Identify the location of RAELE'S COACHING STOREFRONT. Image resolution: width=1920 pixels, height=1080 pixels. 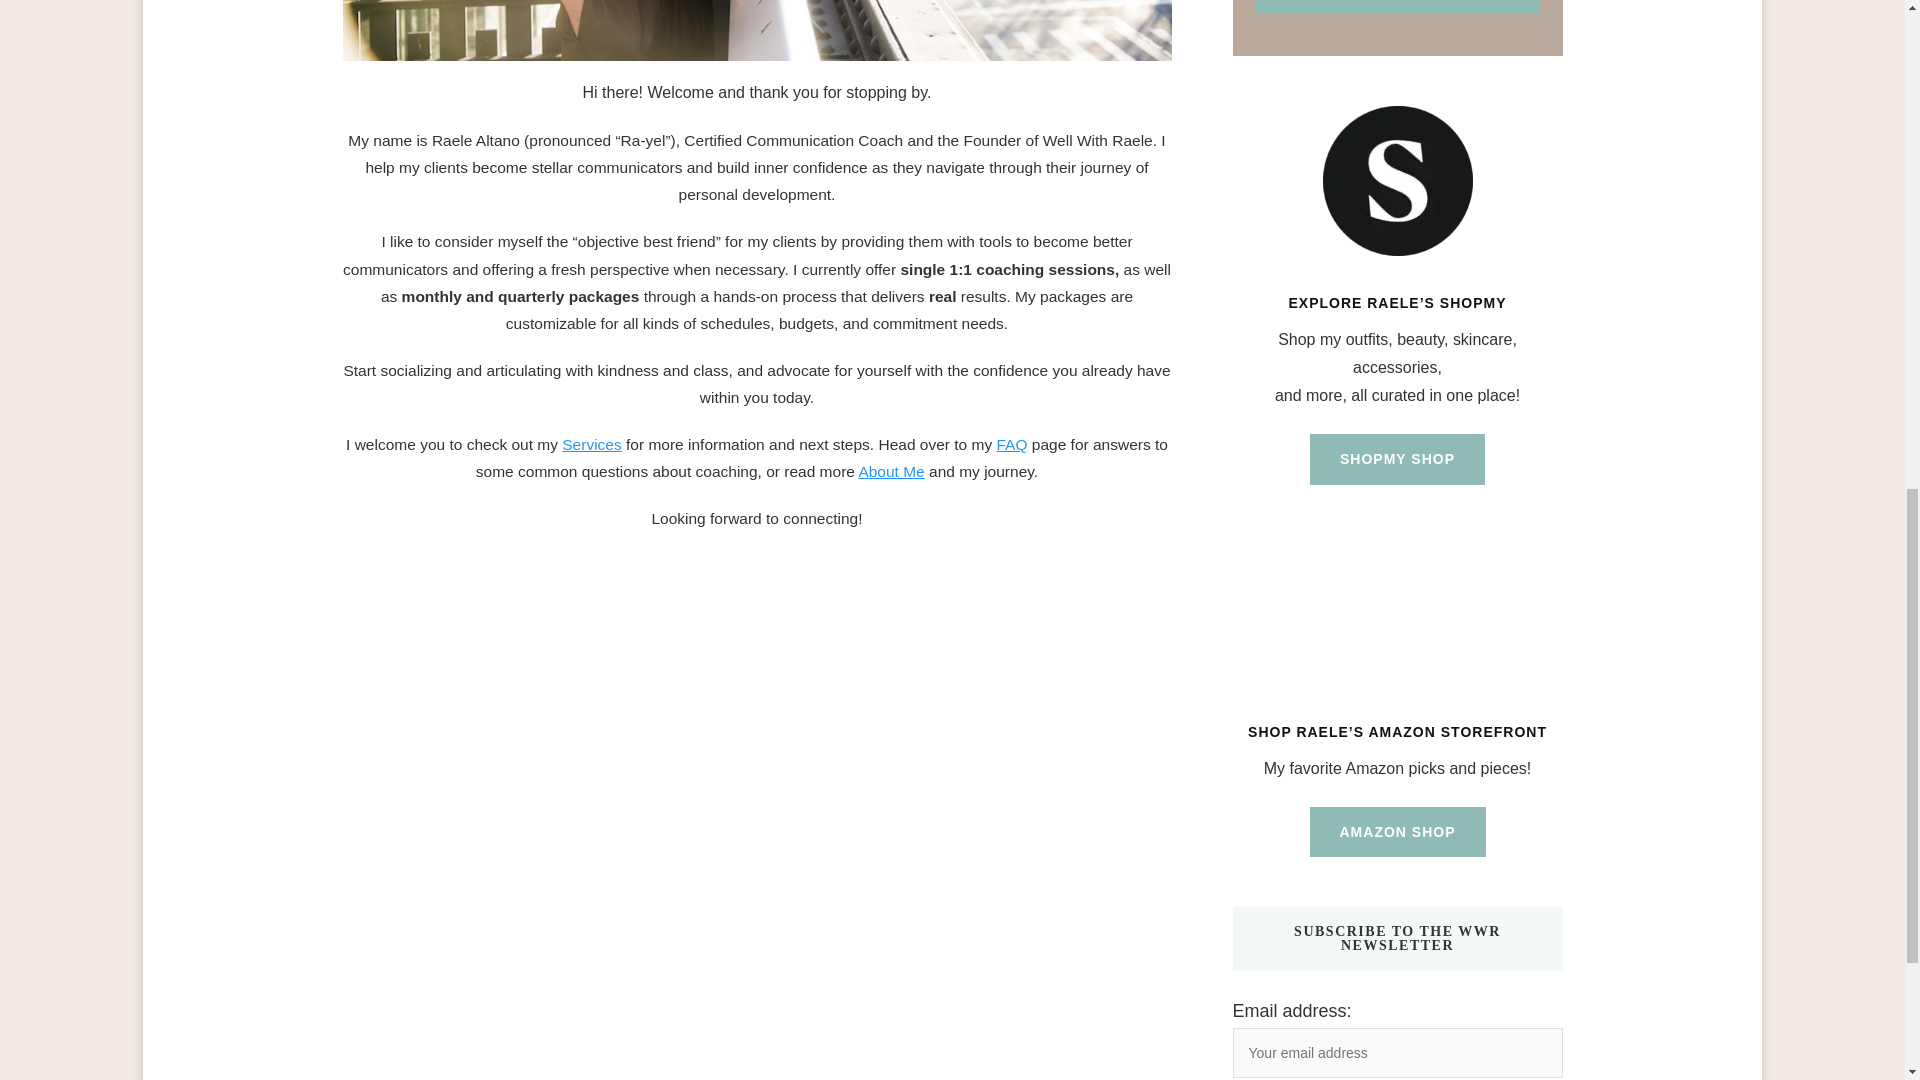
(1397, 6).